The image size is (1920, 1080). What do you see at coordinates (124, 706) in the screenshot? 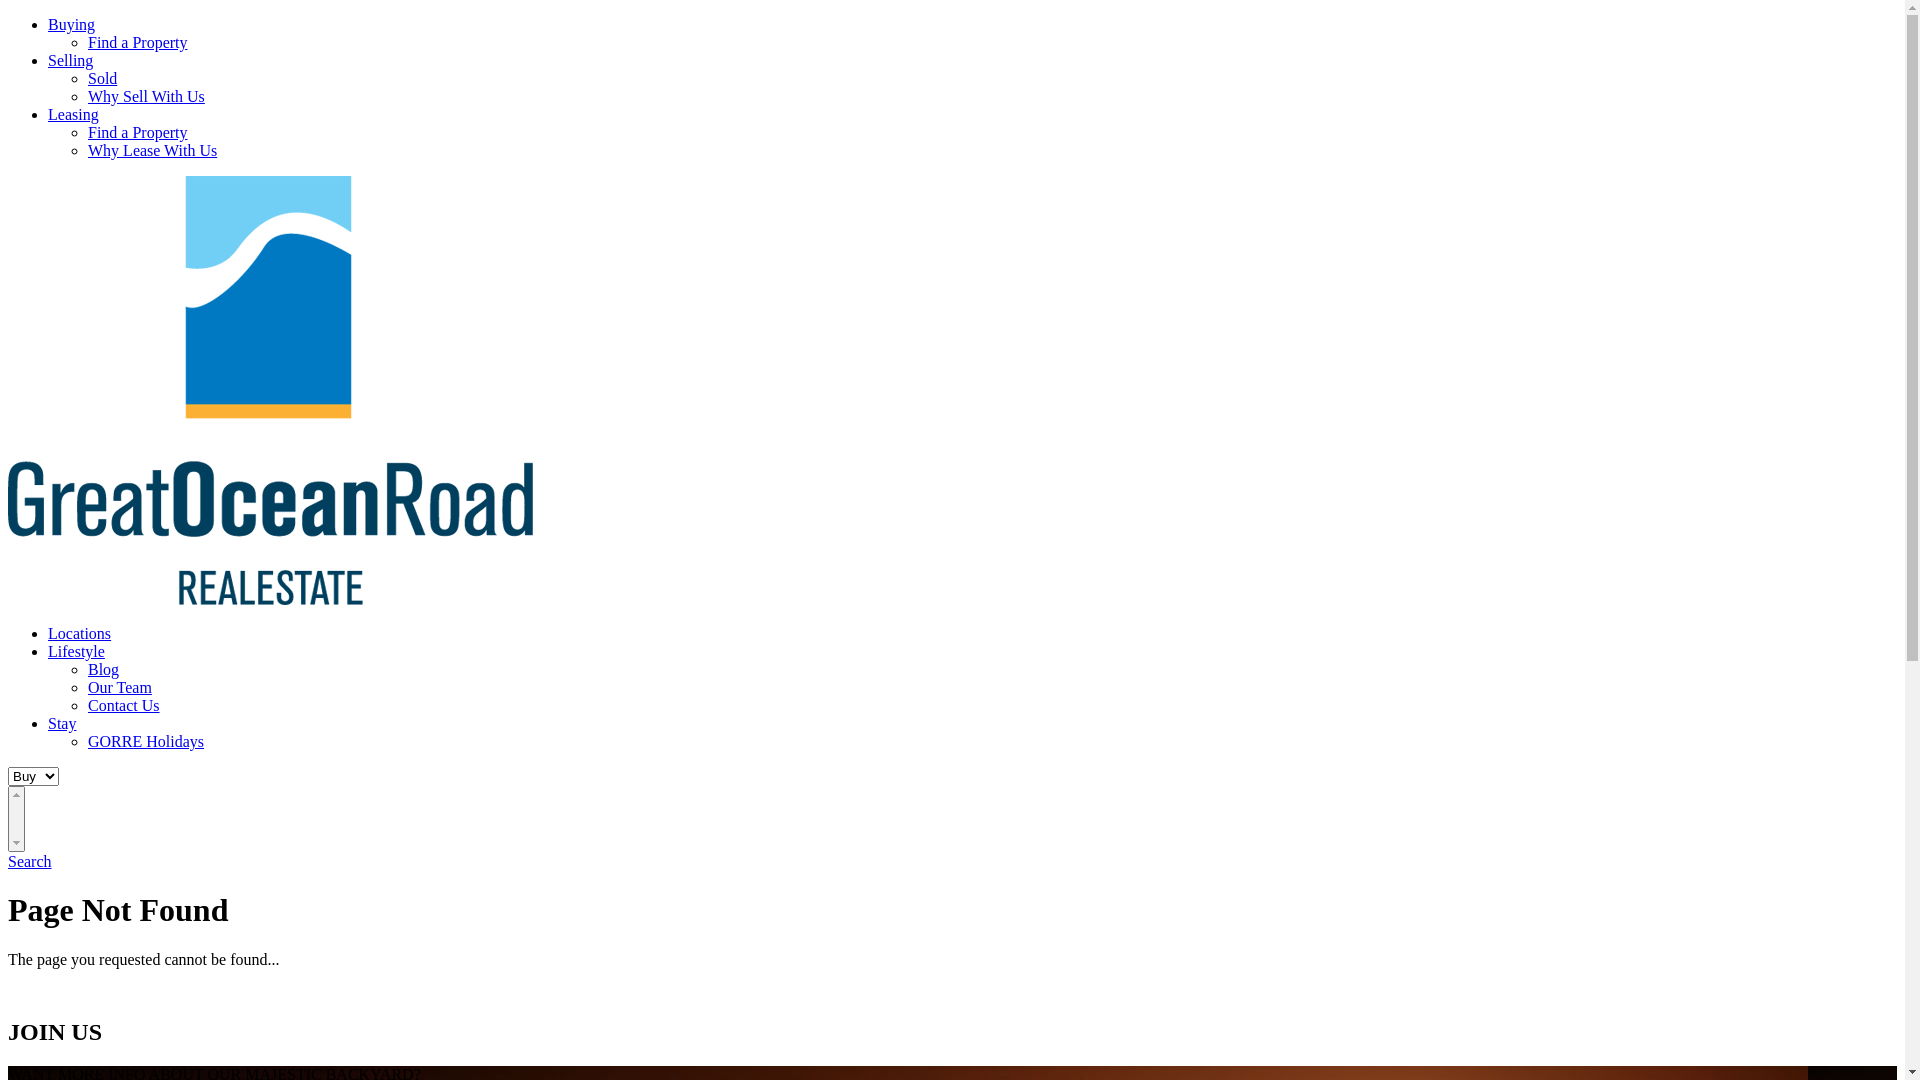
I see `Contact Us` at bounding box center [124, 706].